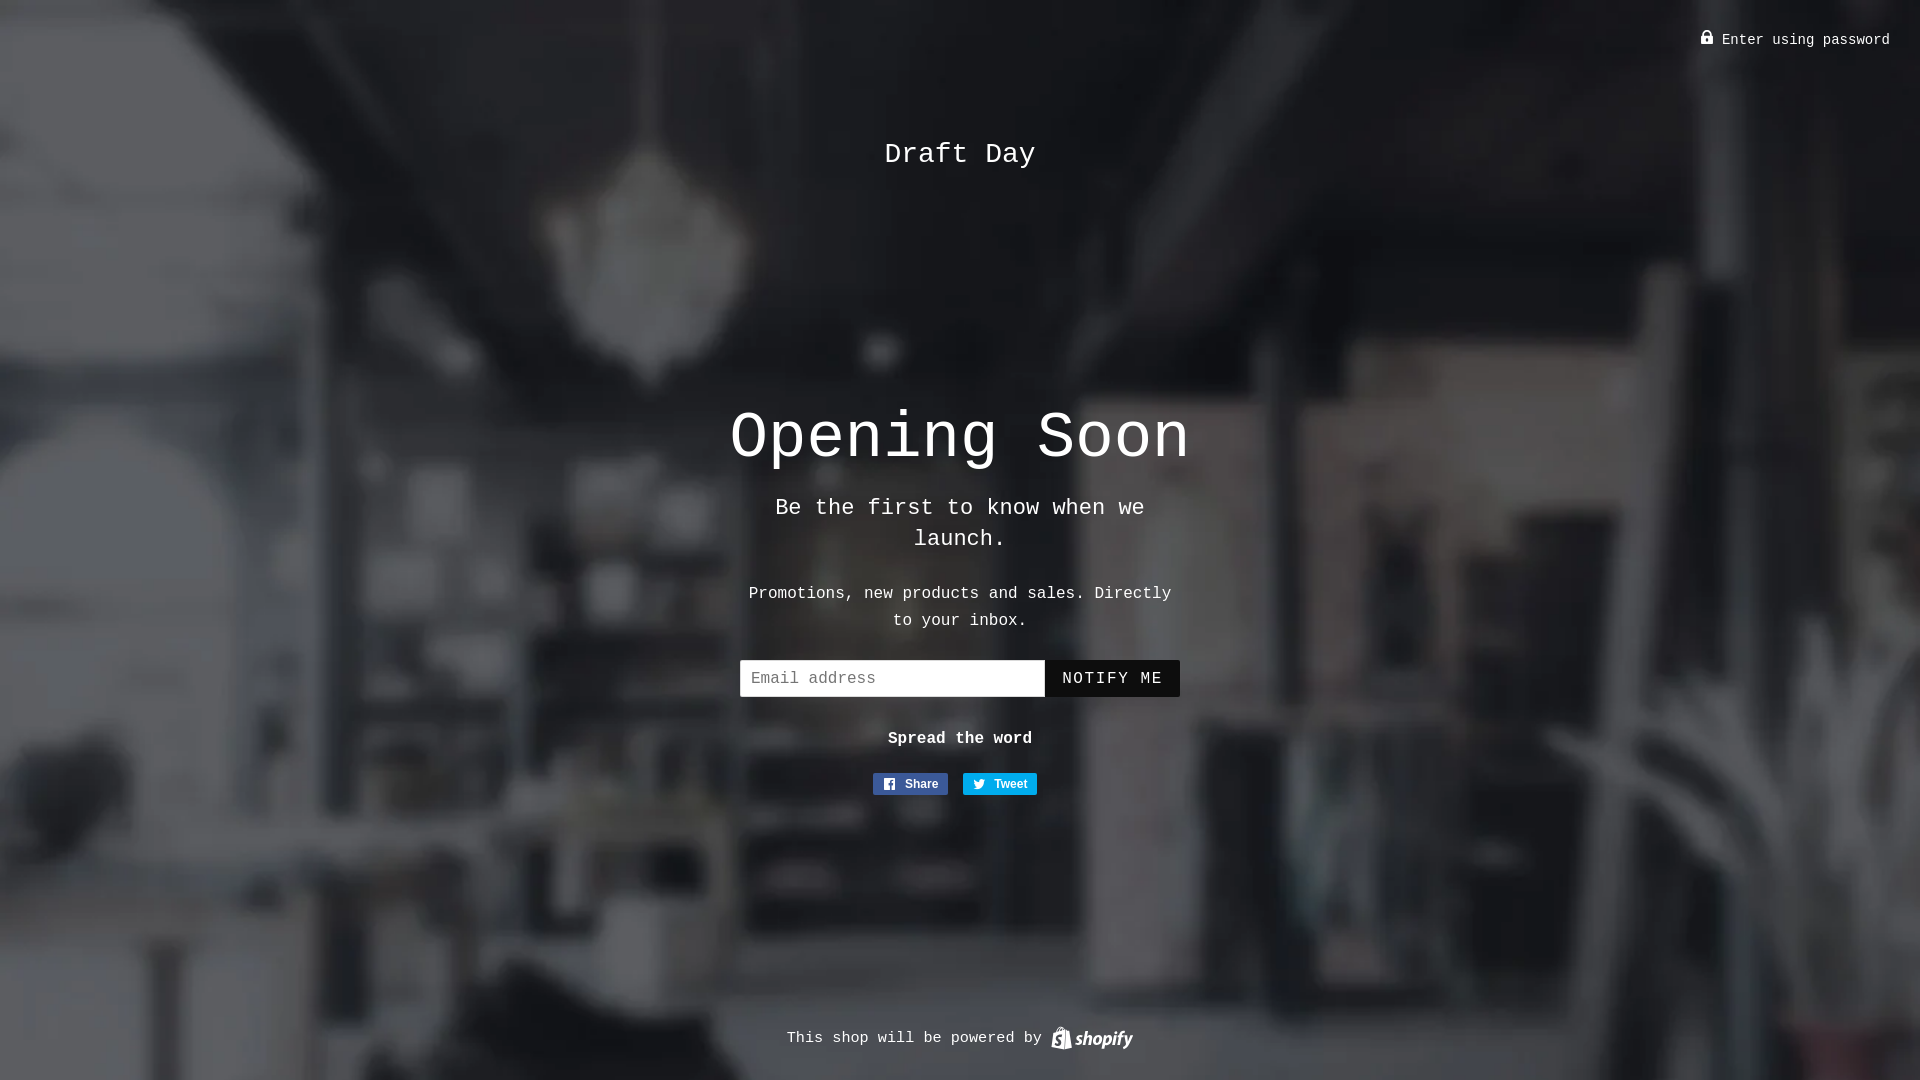 This screenshot has height=1080, width=1920. What do you see at coordinates (1092, 1038) in the screenshot?
I see `Shopify logo
Shopify` at bounding box center [1092, 1038].